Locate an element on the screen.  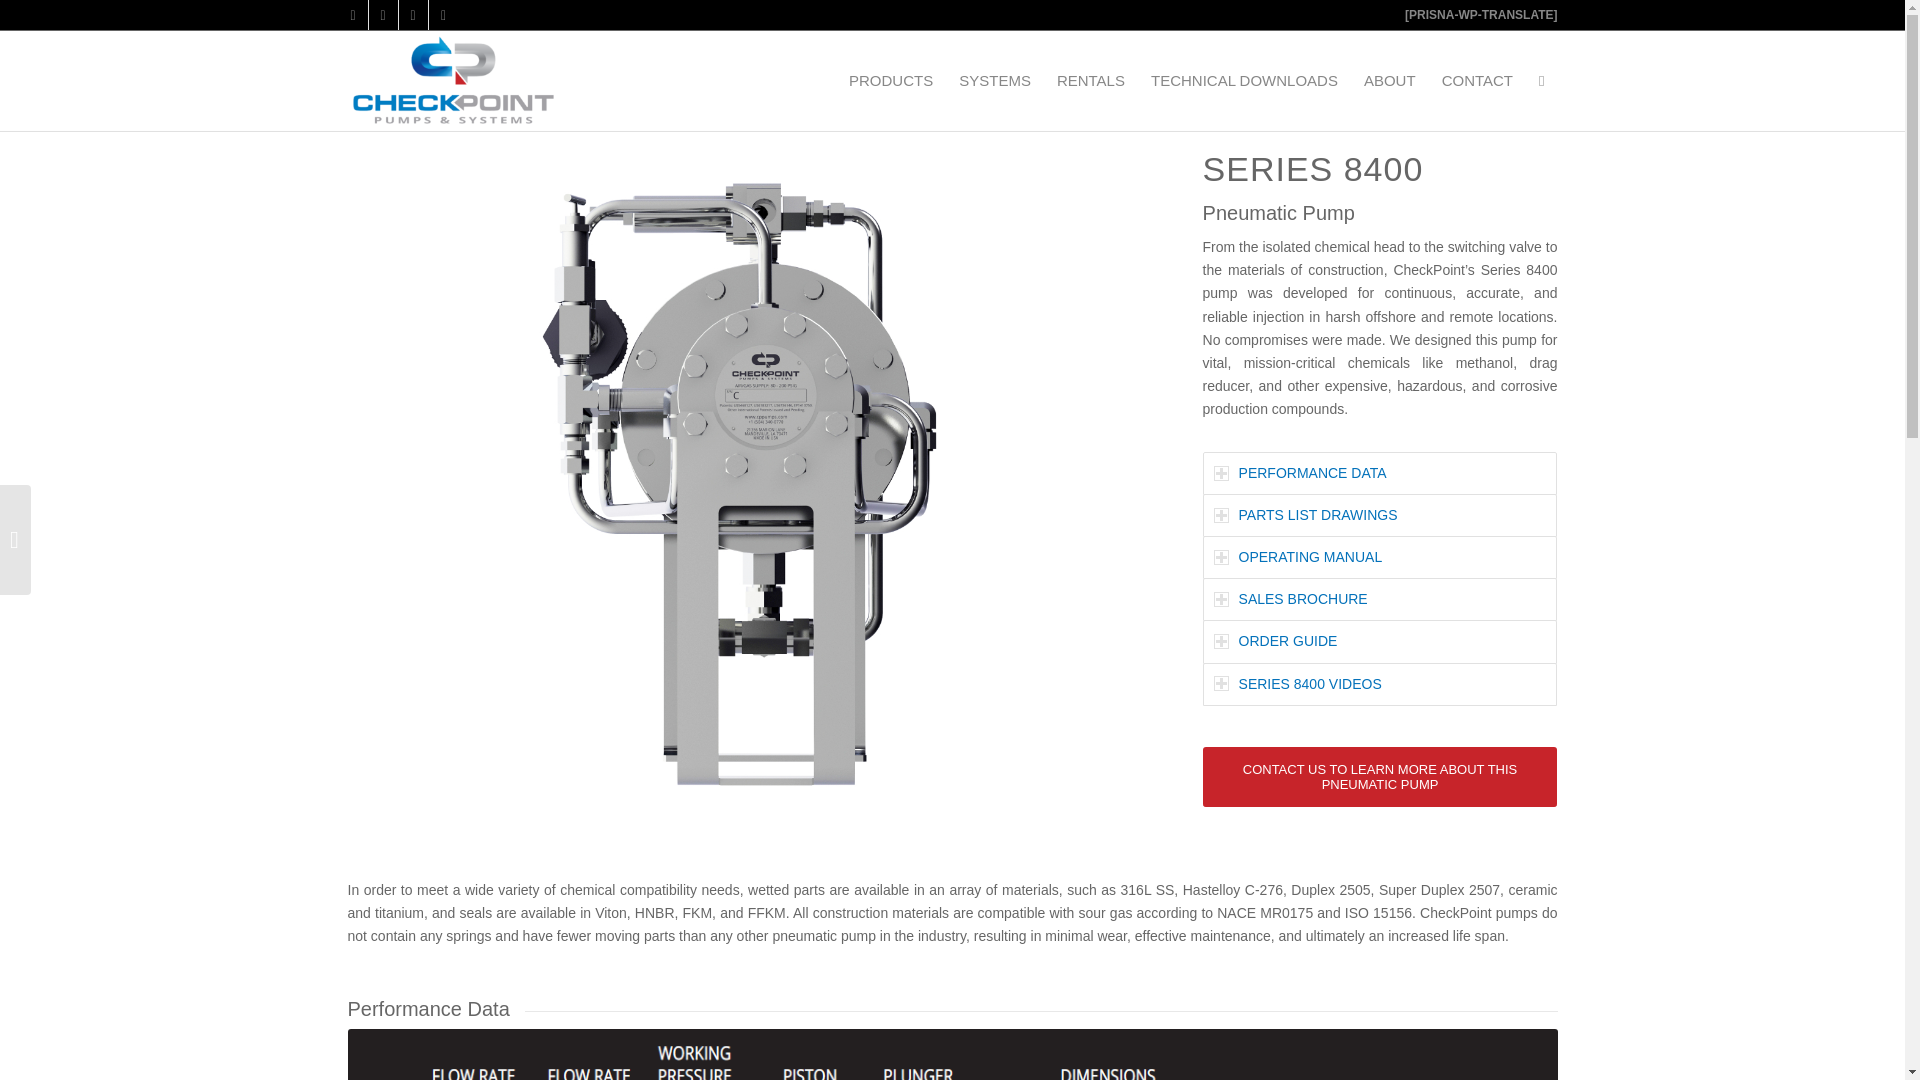
Youtube is located at coordinates (412, 15).